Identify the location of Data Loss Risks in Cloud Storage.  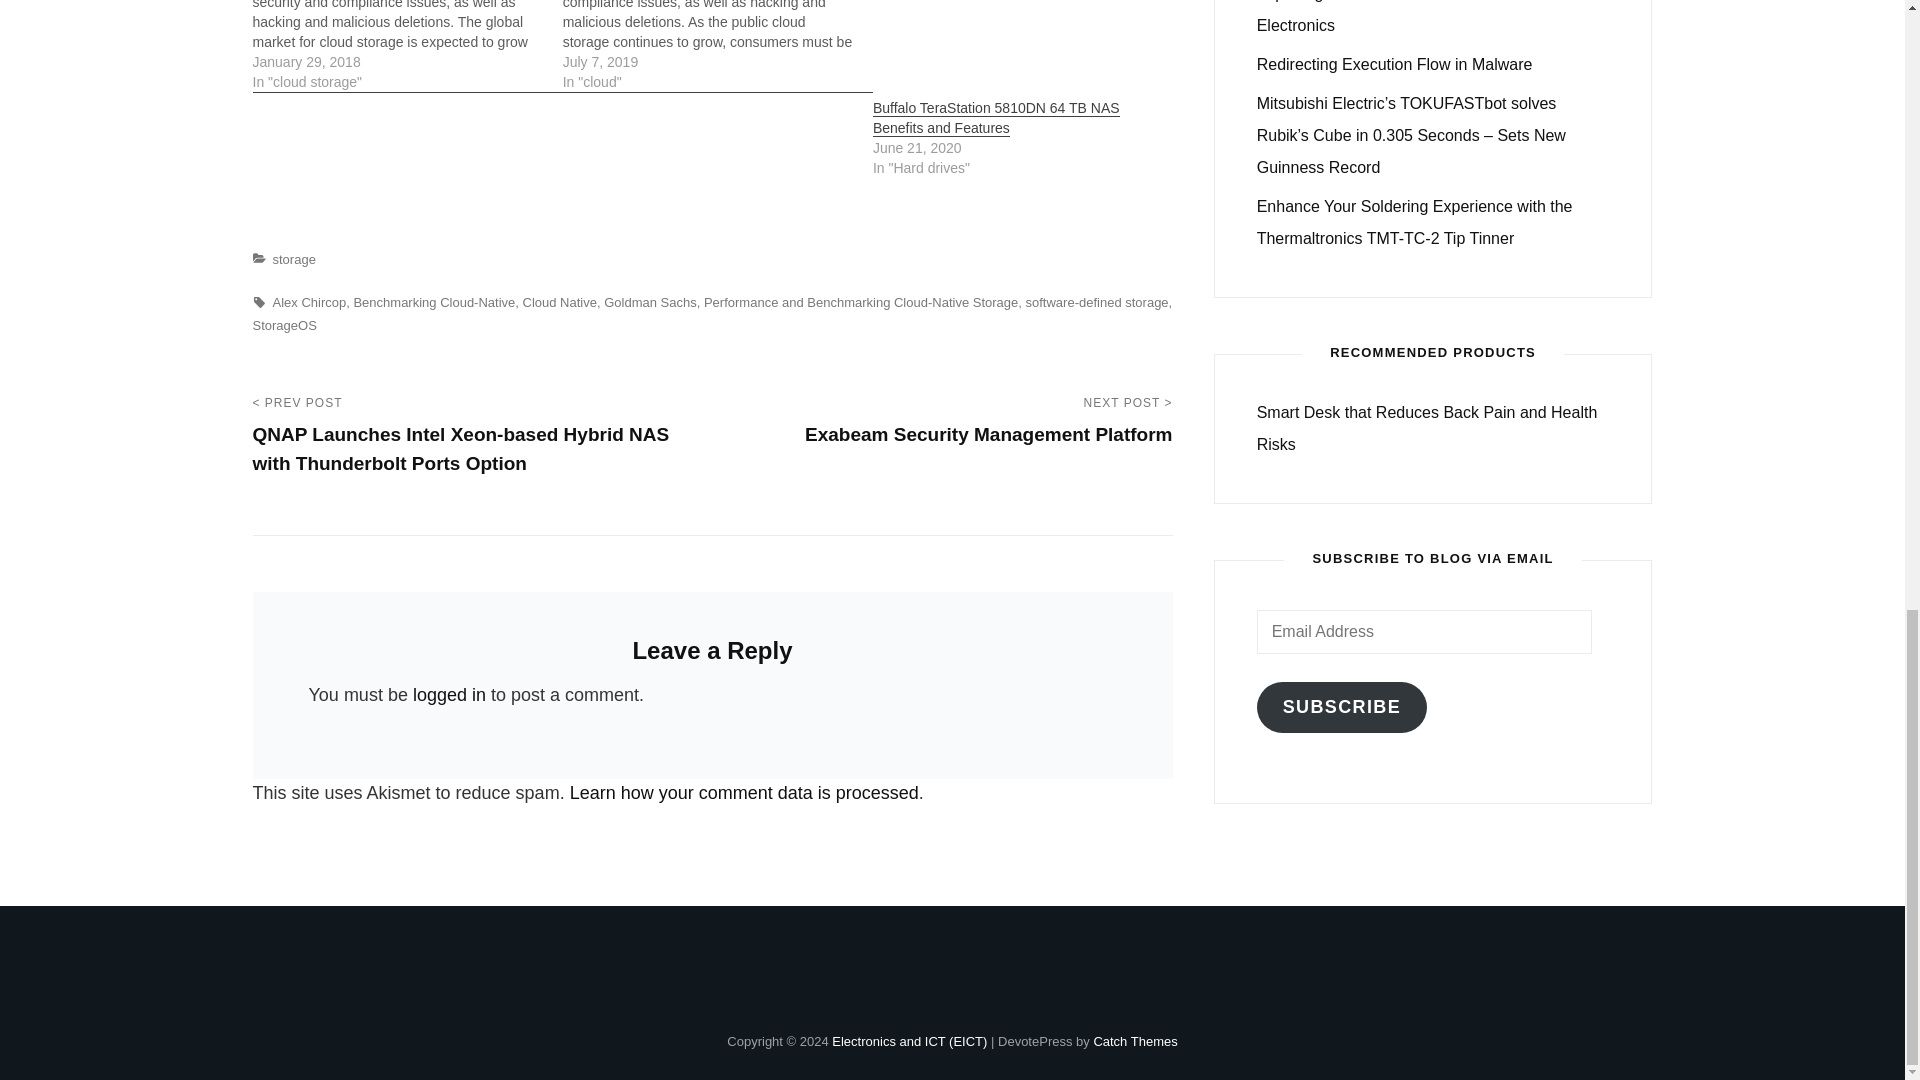
(406, 46).